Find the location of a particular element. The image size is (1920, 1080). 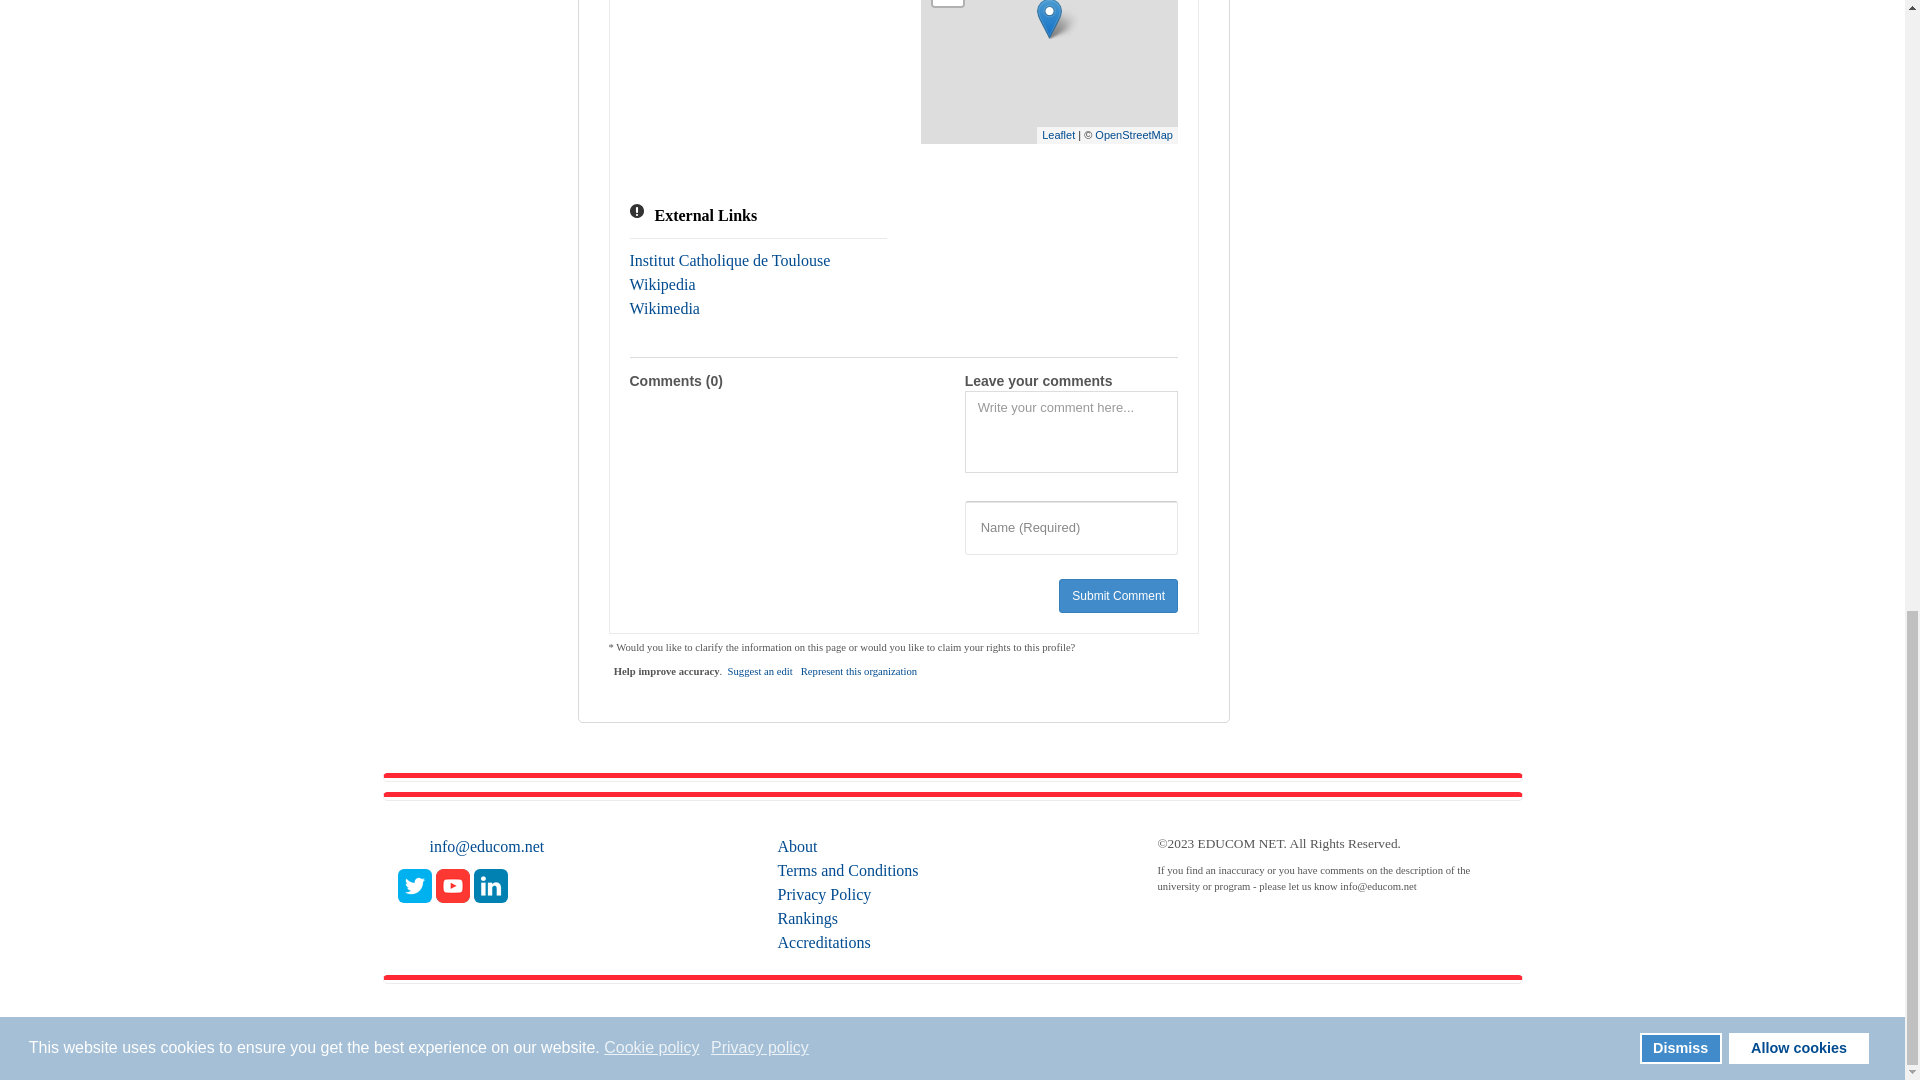

A JS library for interactive maps is located at coordinates (1058, 134).